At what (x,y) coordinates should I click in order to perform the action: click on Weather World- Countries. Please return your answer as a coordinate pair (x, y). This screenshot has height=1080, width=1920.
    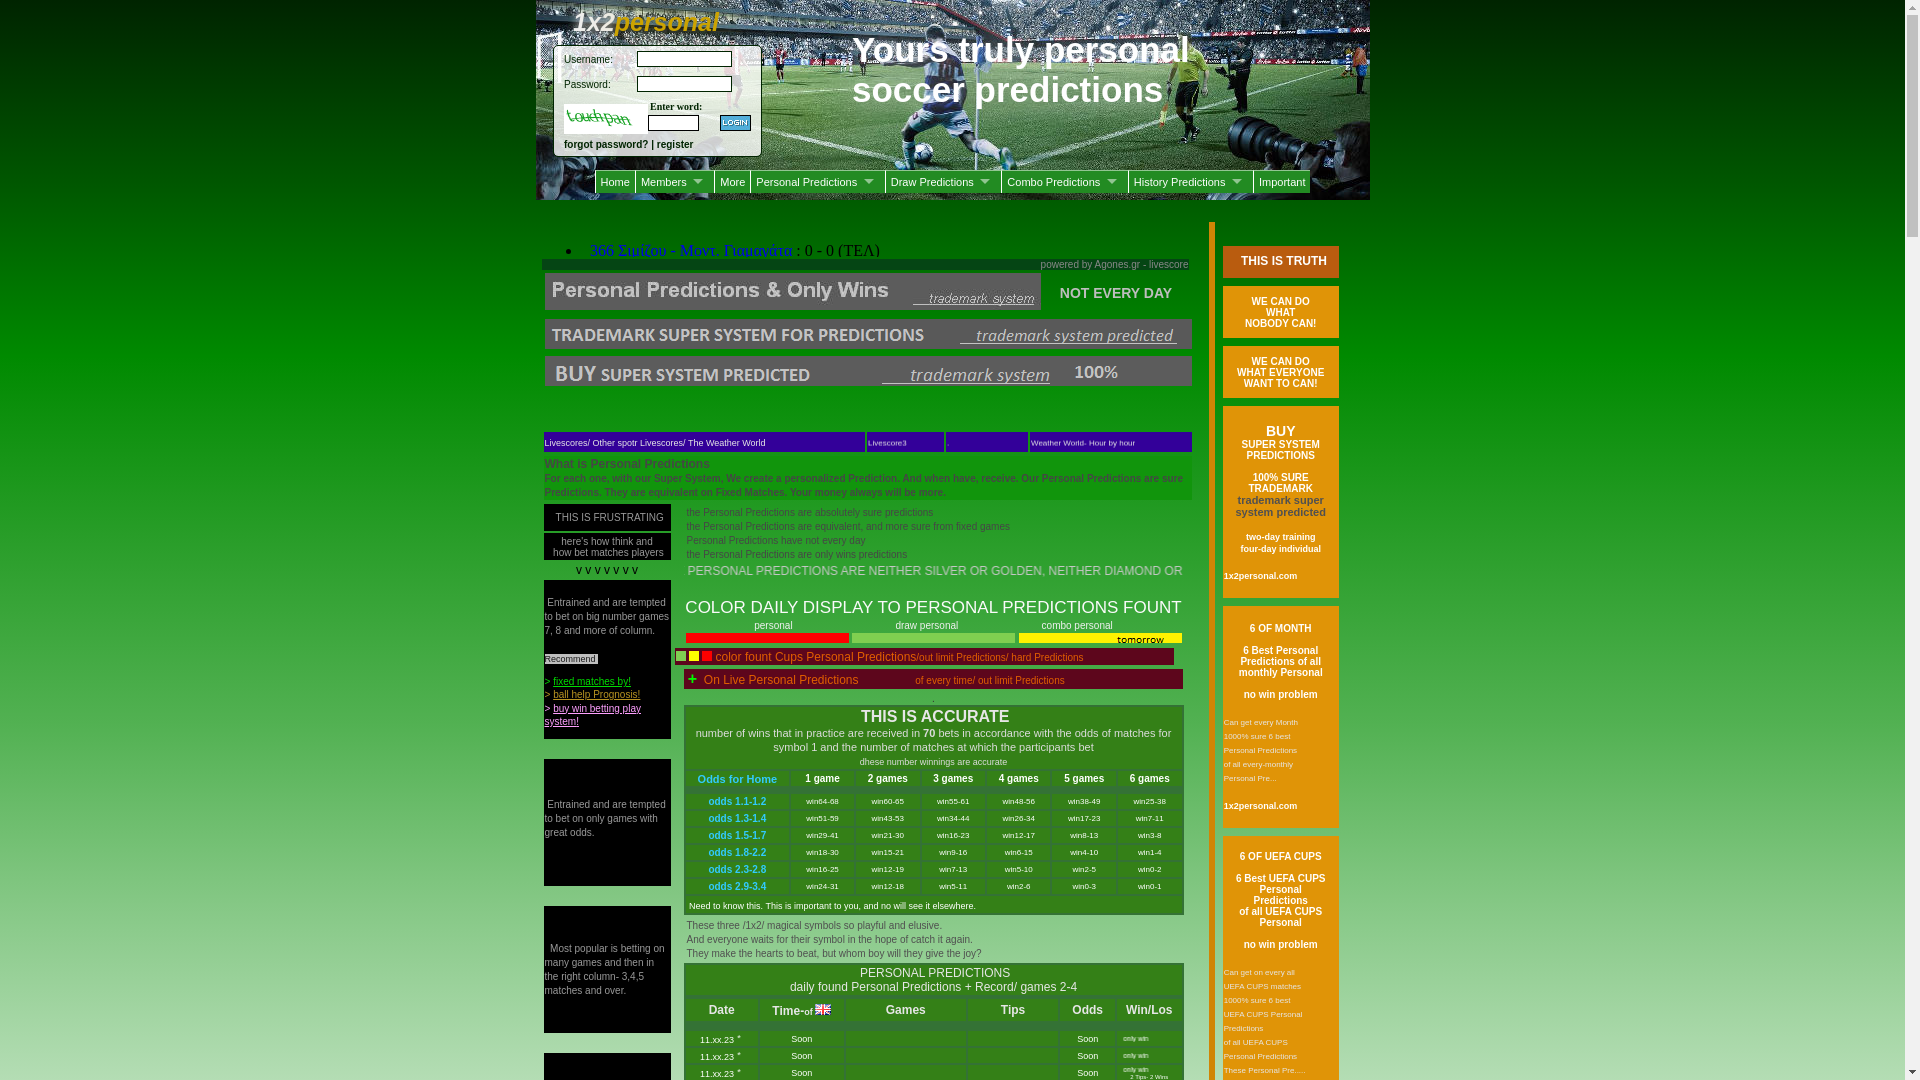
    Looking at the image, I should click on (1076, 449).